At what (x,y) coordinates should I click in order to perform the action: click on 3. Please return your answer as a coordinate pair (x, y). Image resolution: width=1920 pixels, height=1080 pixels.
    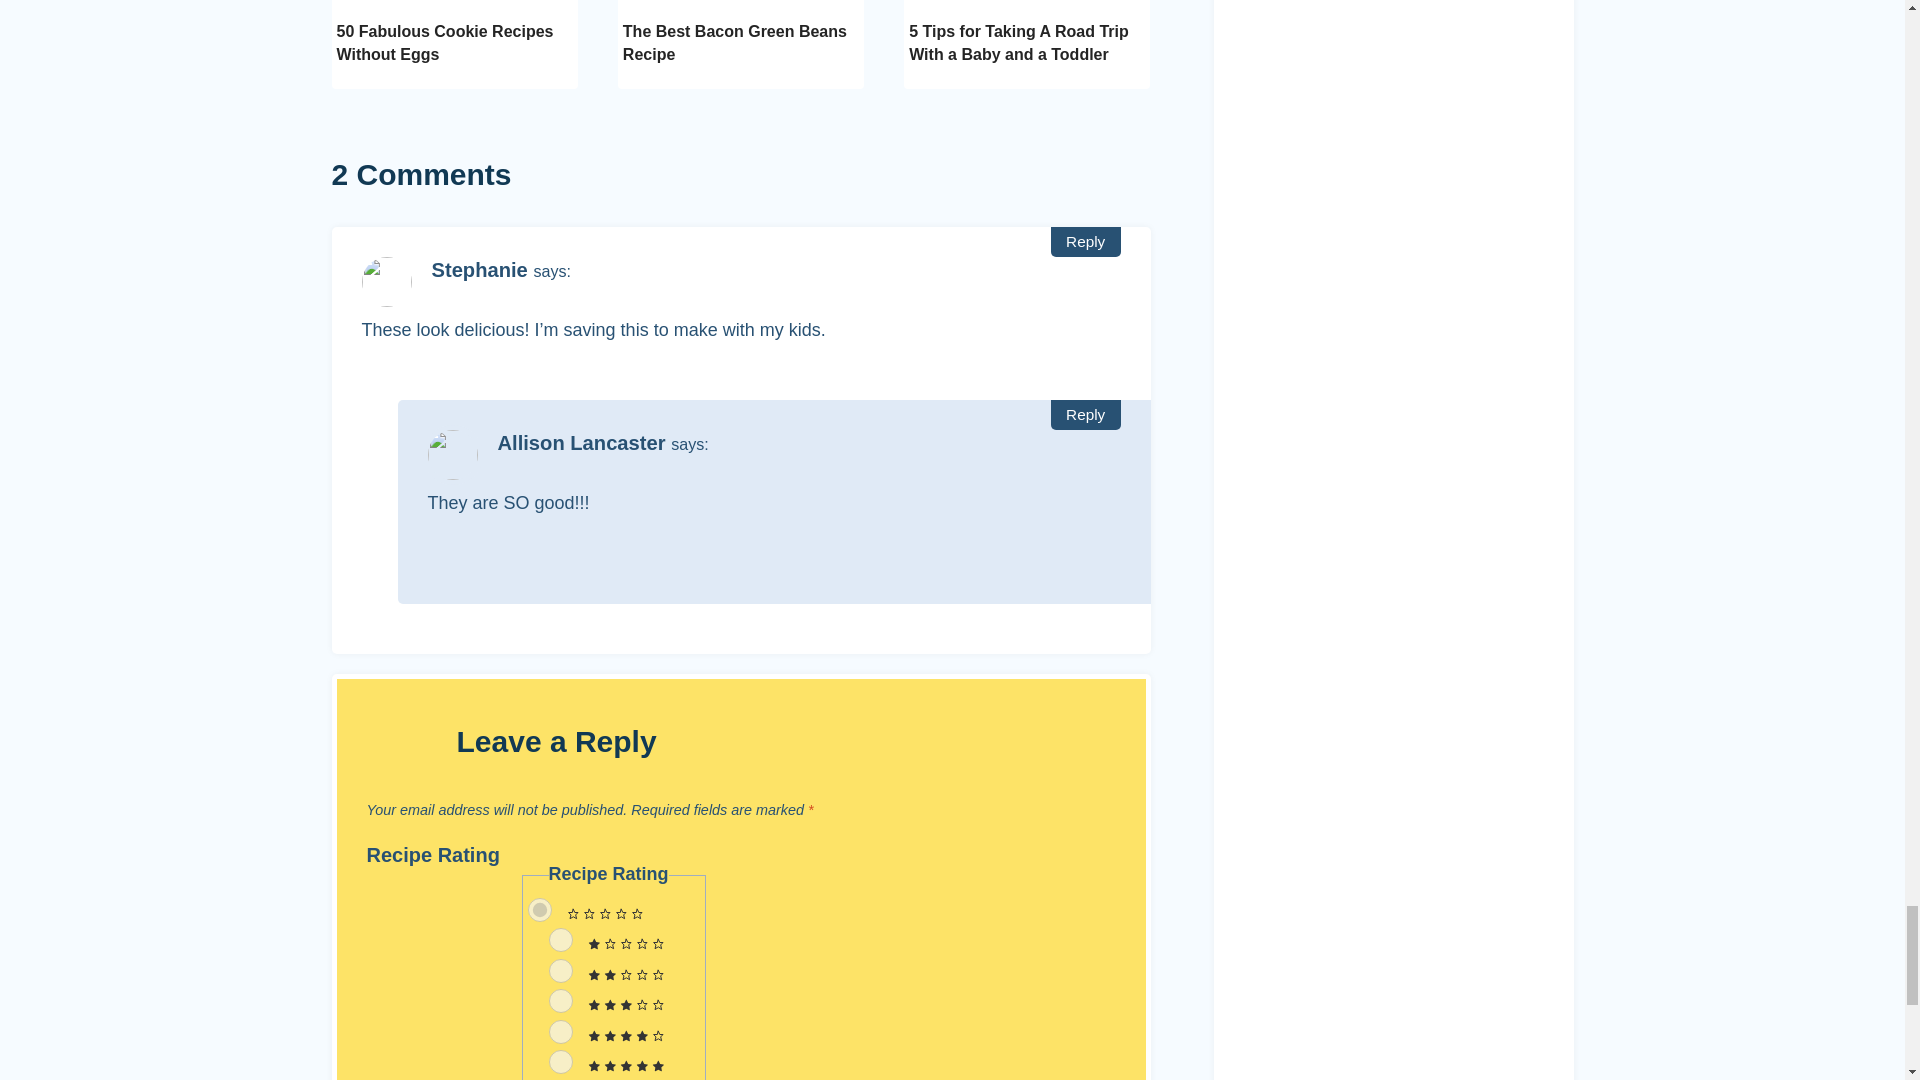
    Looking at the image, I should click on (560, 1001).